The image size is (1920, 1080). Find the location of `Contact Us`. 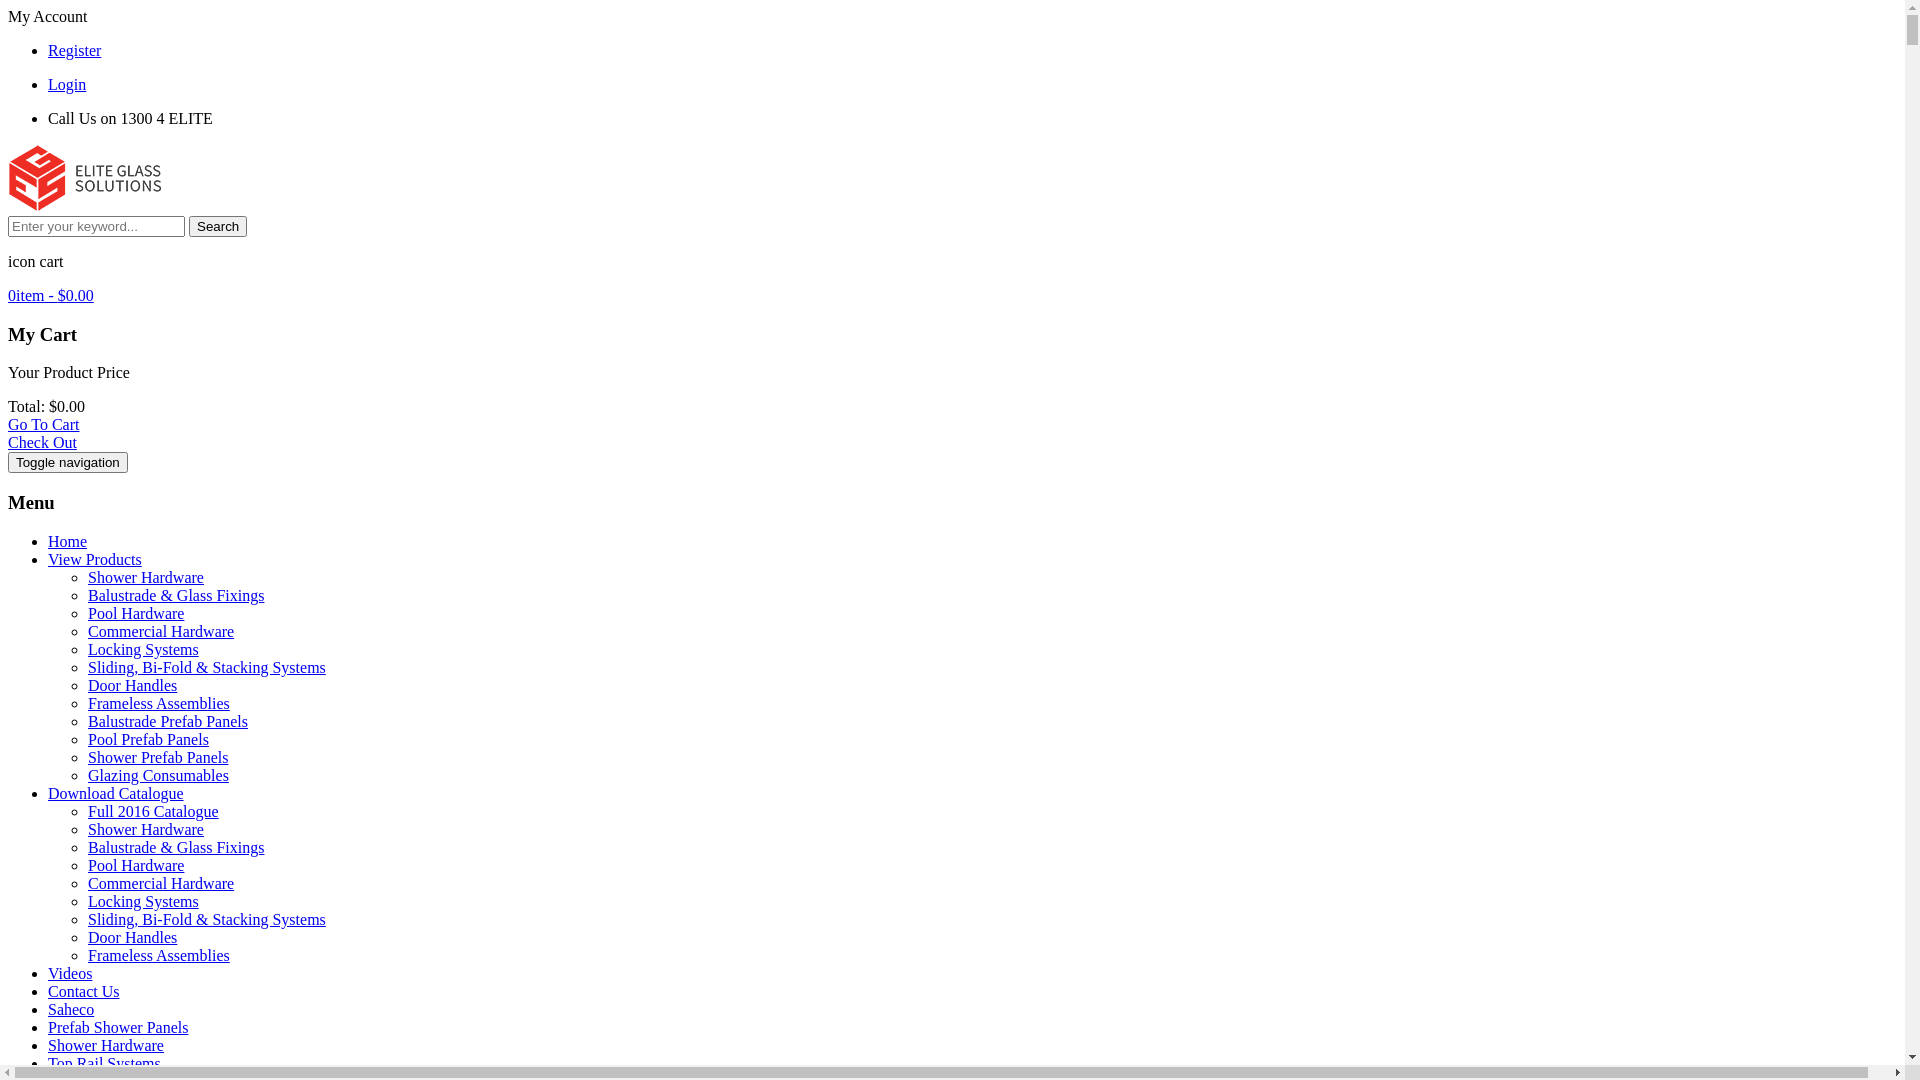

Contact Us is located at coordinates (84, 992).